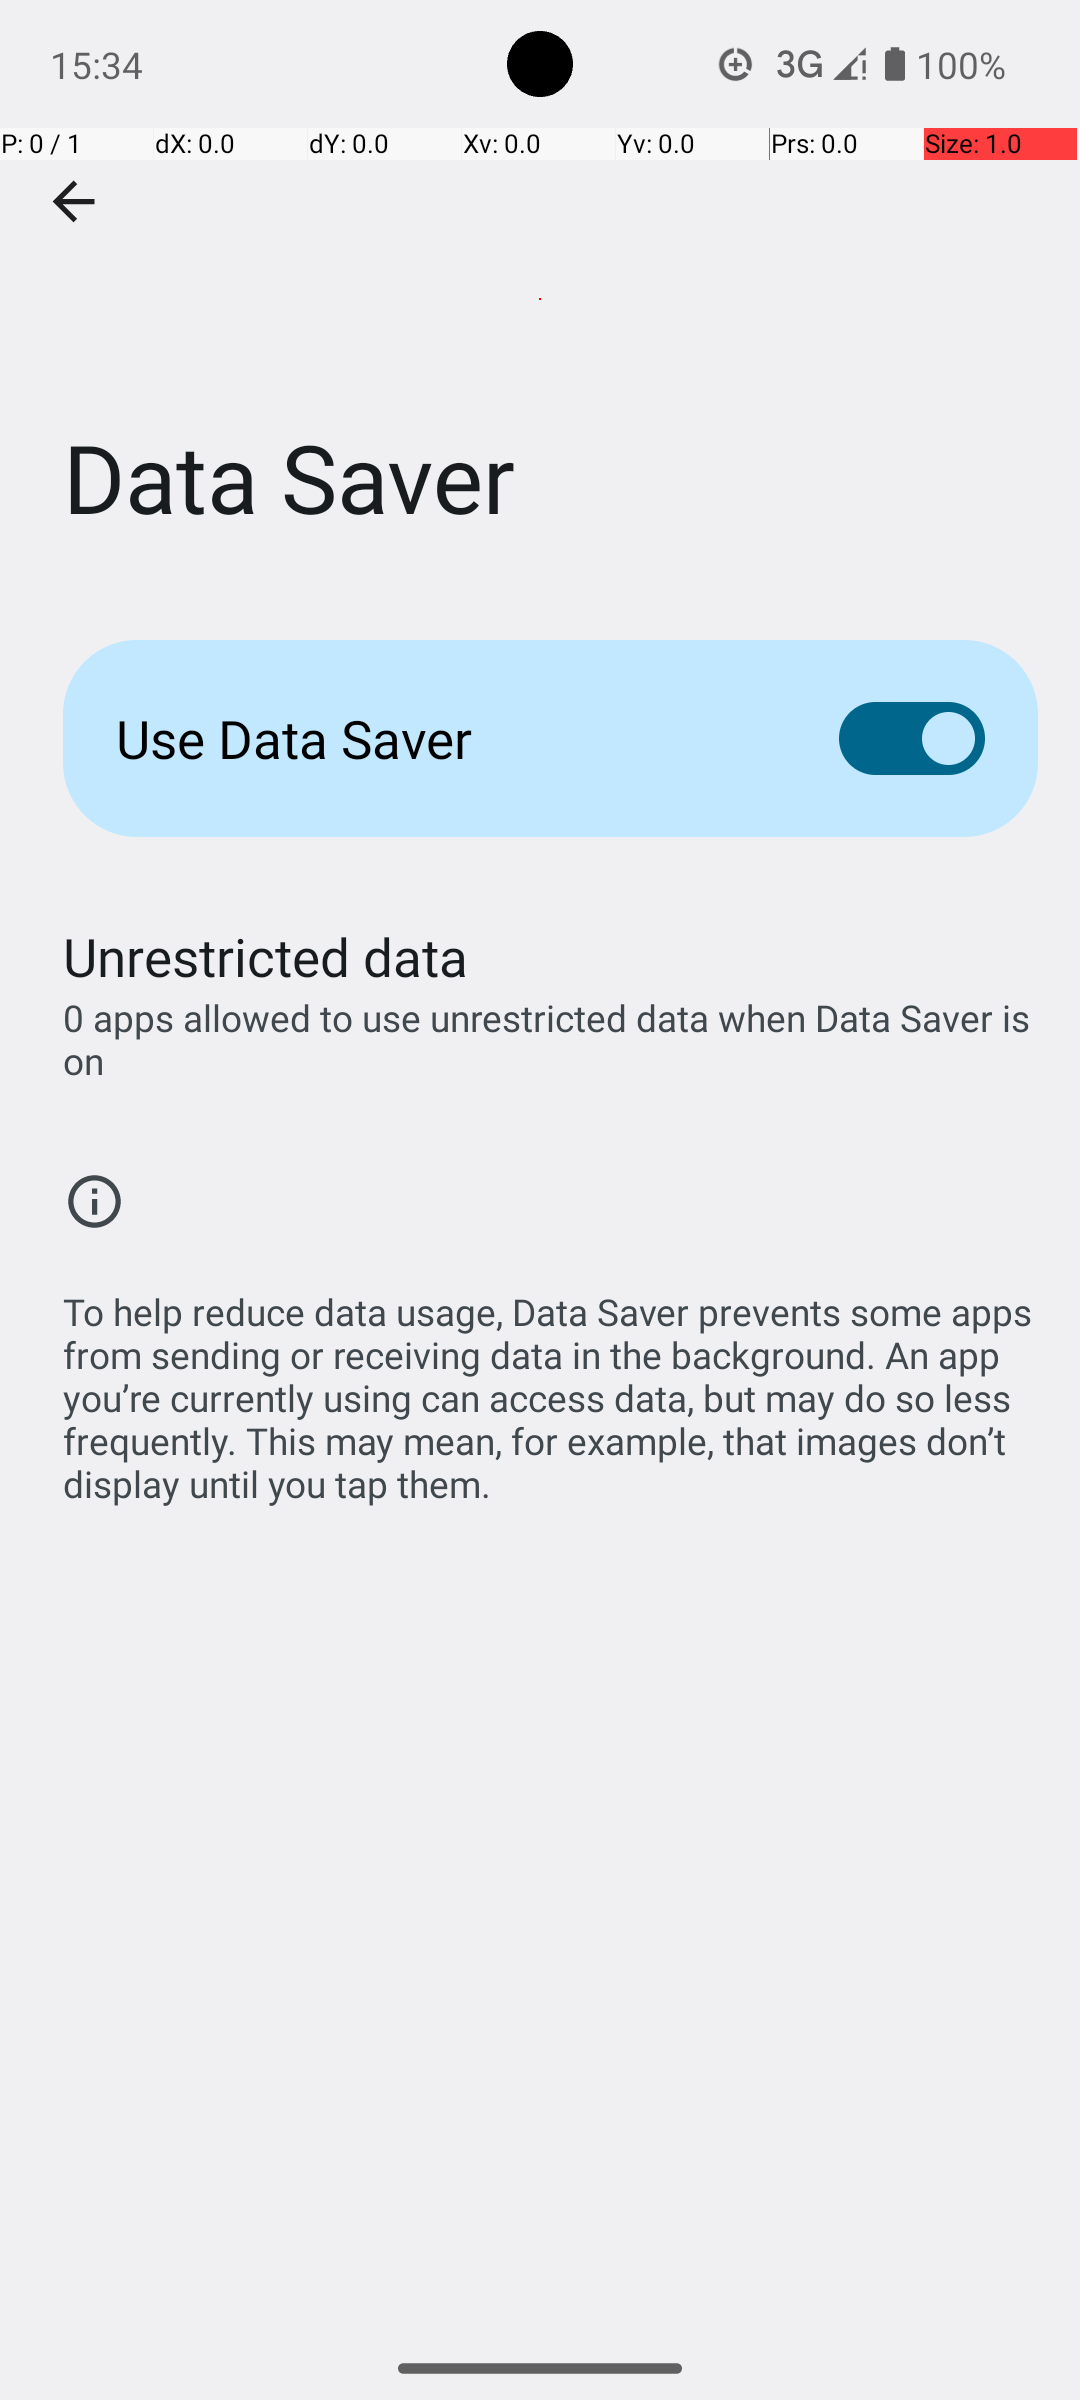  I want to click on 0 apps allowed to use unrestricted data when Data Saver is on, so click(550, 1039).